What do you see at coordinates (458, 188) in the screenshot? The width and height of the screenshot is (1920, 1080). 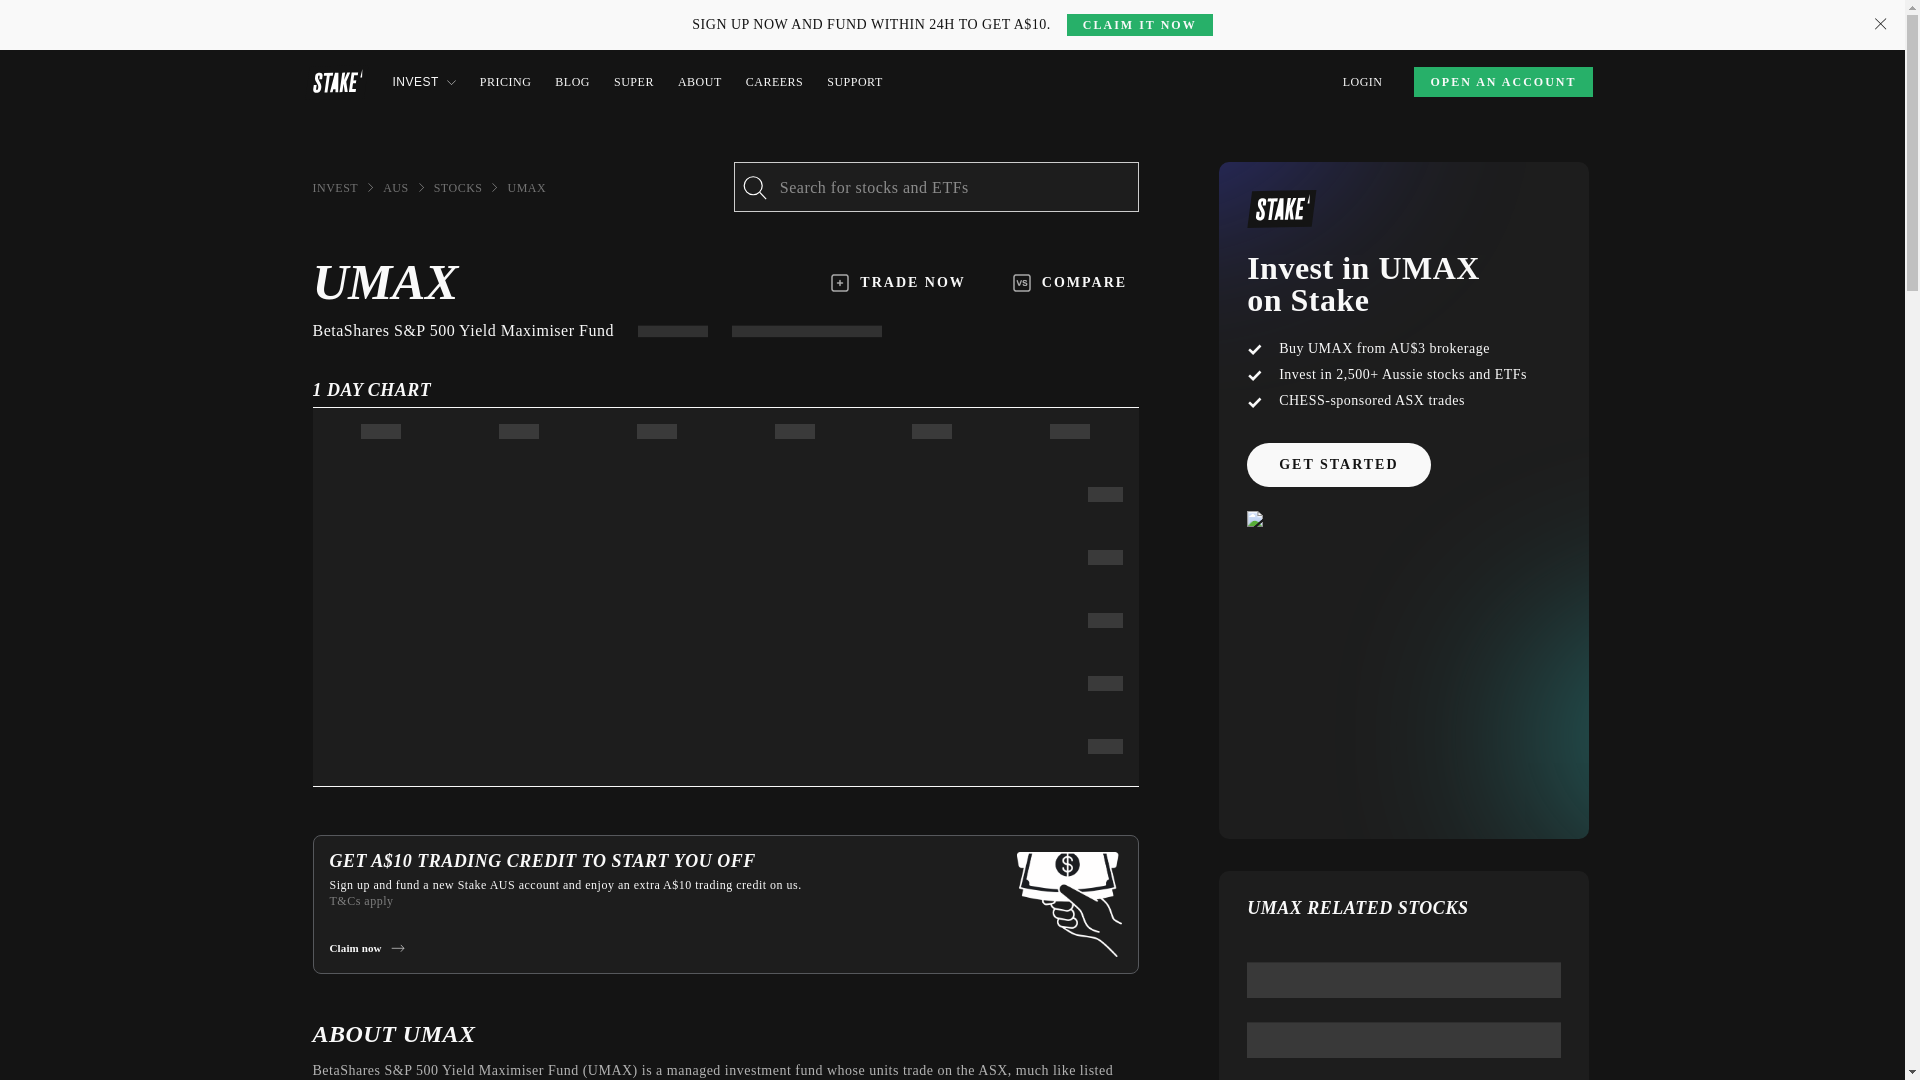 I see `STOCKS` at bounding box center [458, 188].